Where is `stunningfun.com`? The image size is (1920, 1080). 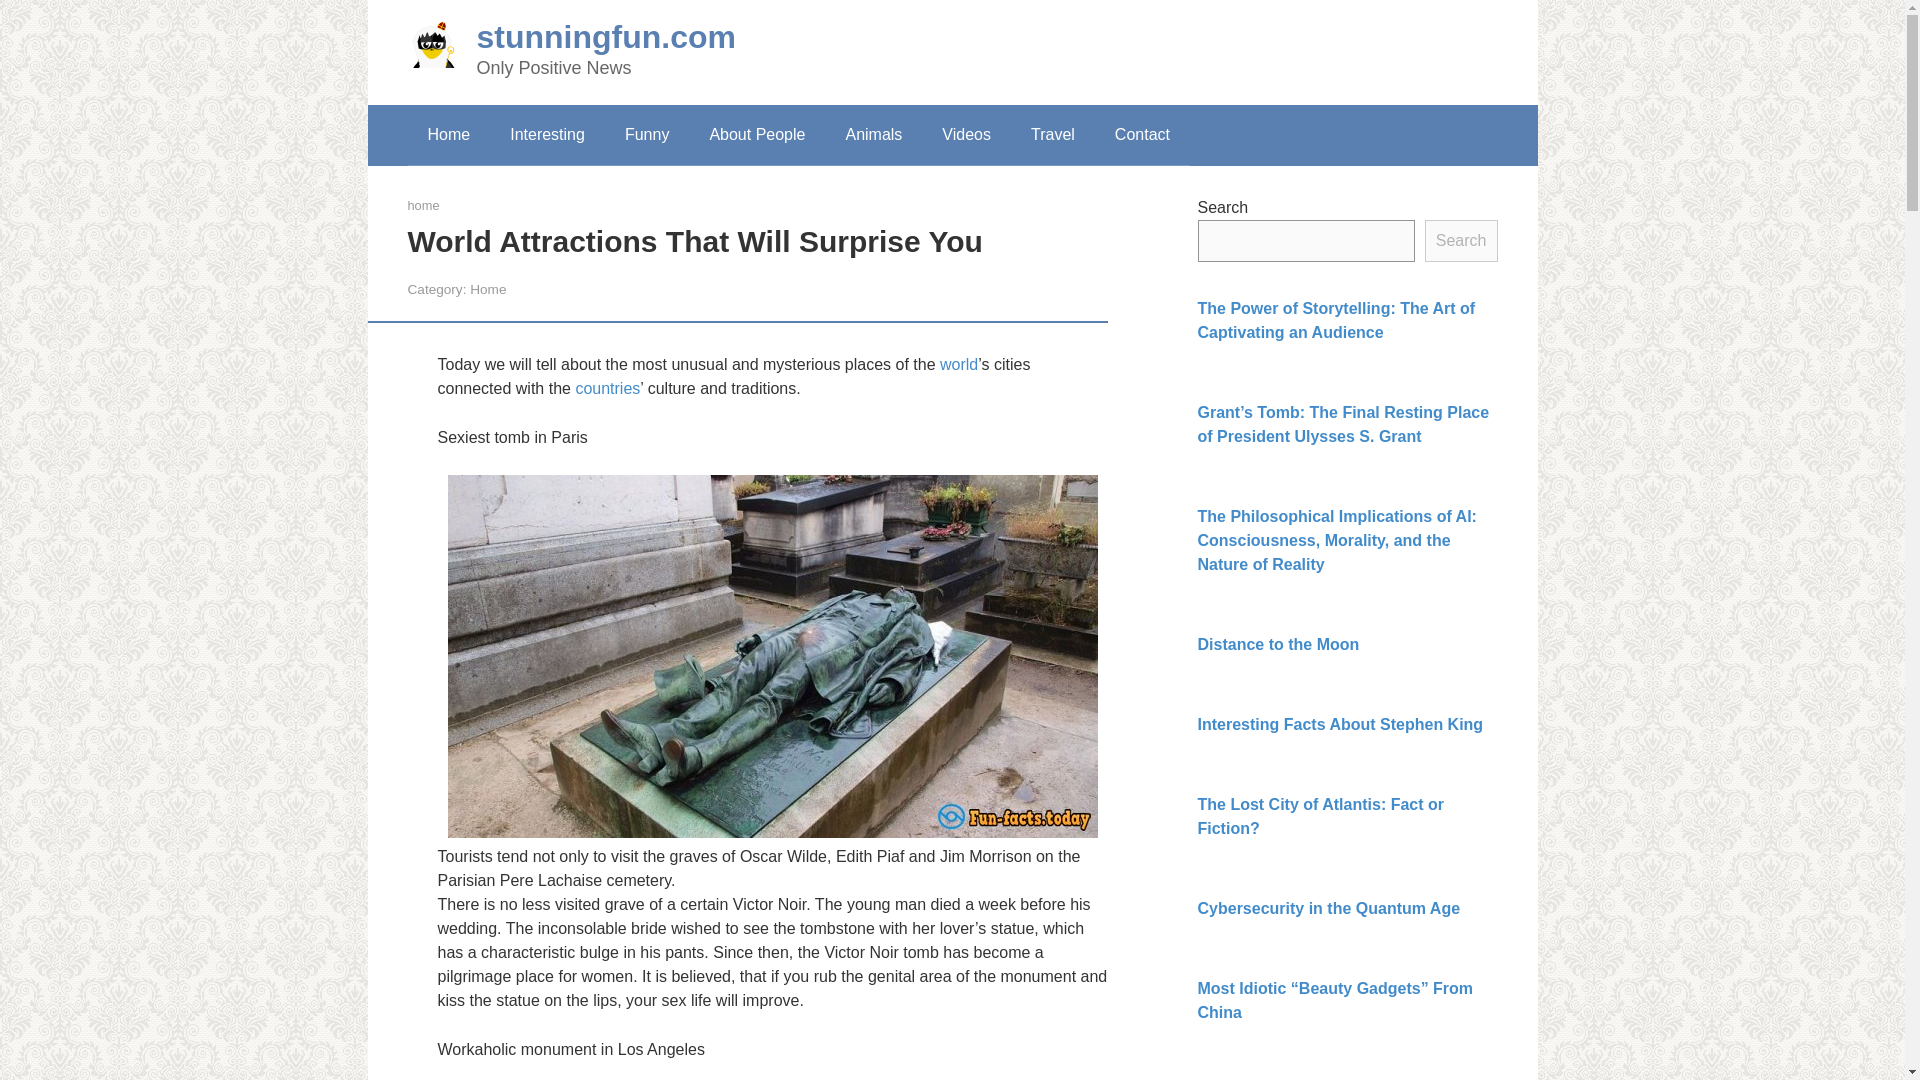
stunningfun.com is located at coordinates (606, 37).